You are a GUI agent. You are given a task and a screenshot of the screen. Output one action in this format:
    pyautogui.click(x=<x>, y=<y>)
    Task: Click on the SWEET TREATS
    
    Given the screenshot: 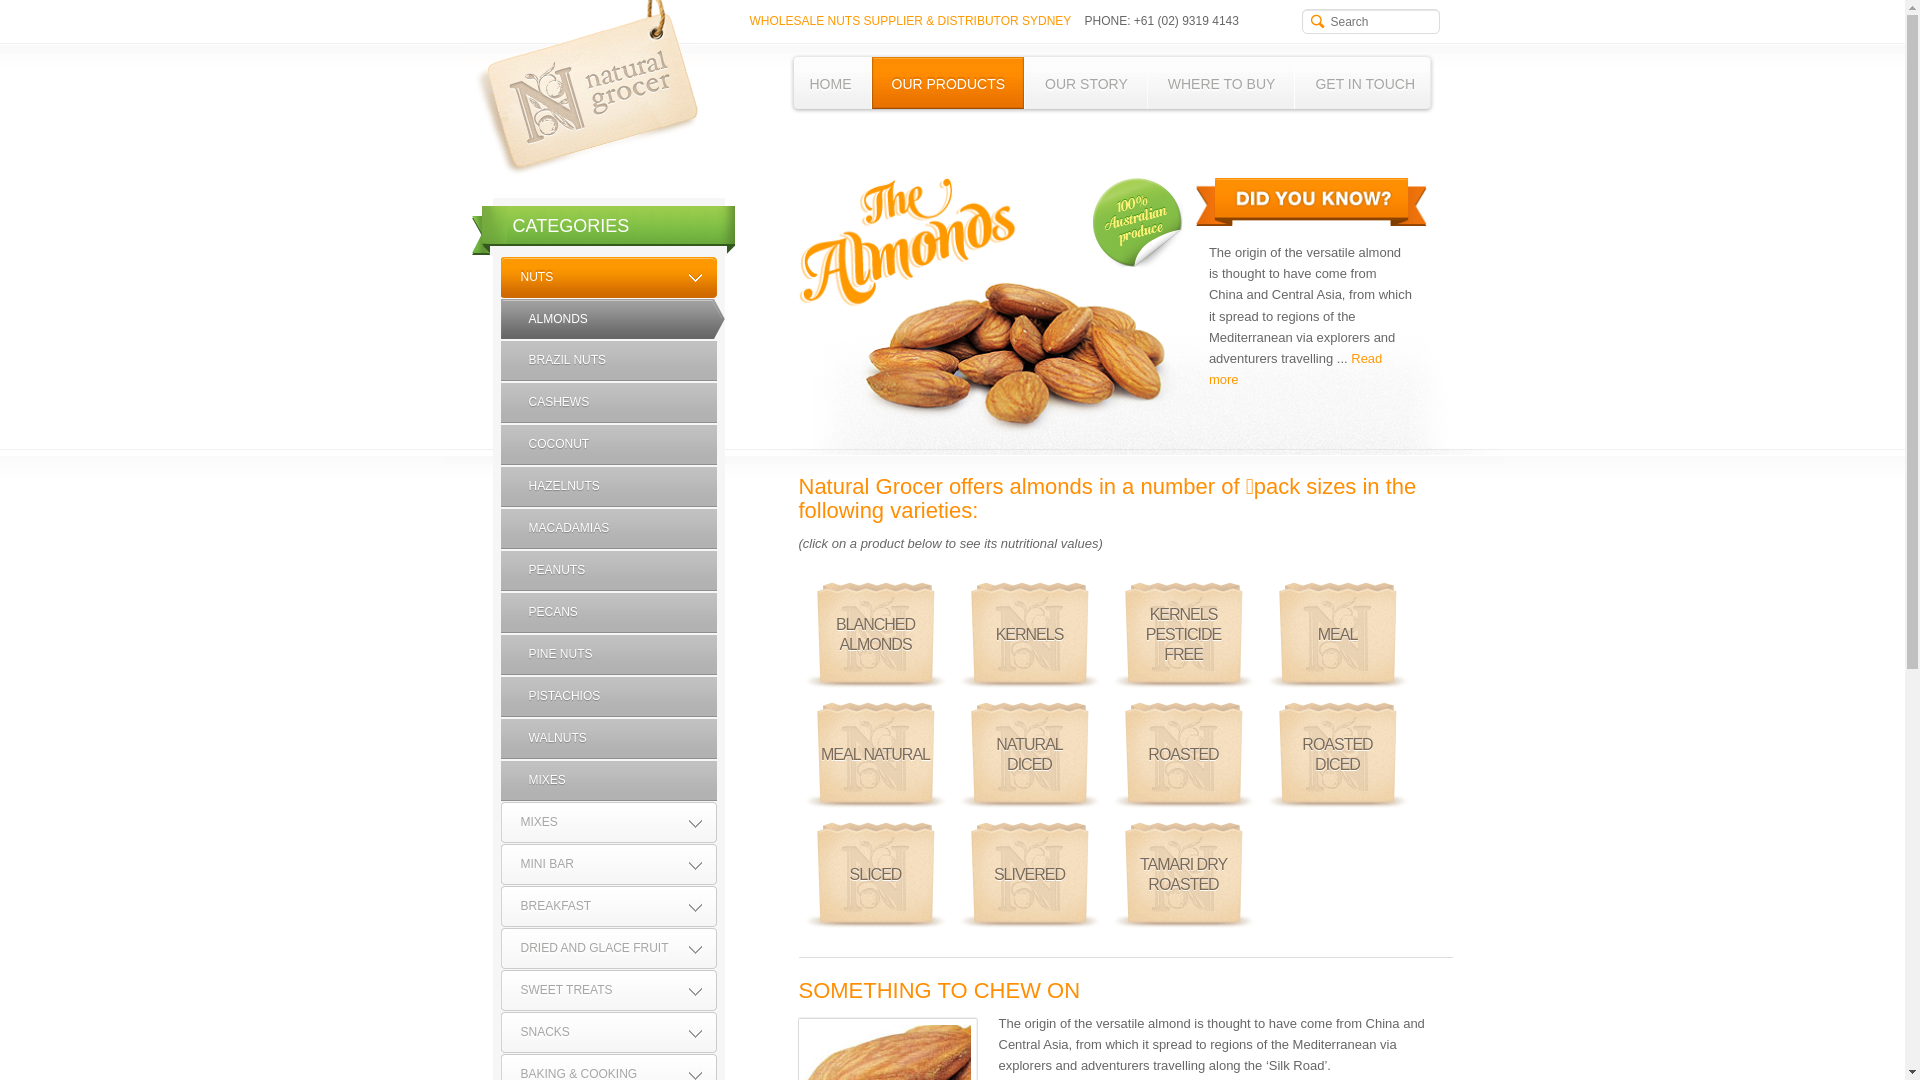 What is the action you would take?
    pyautogui.click(x=608, y=990)
    